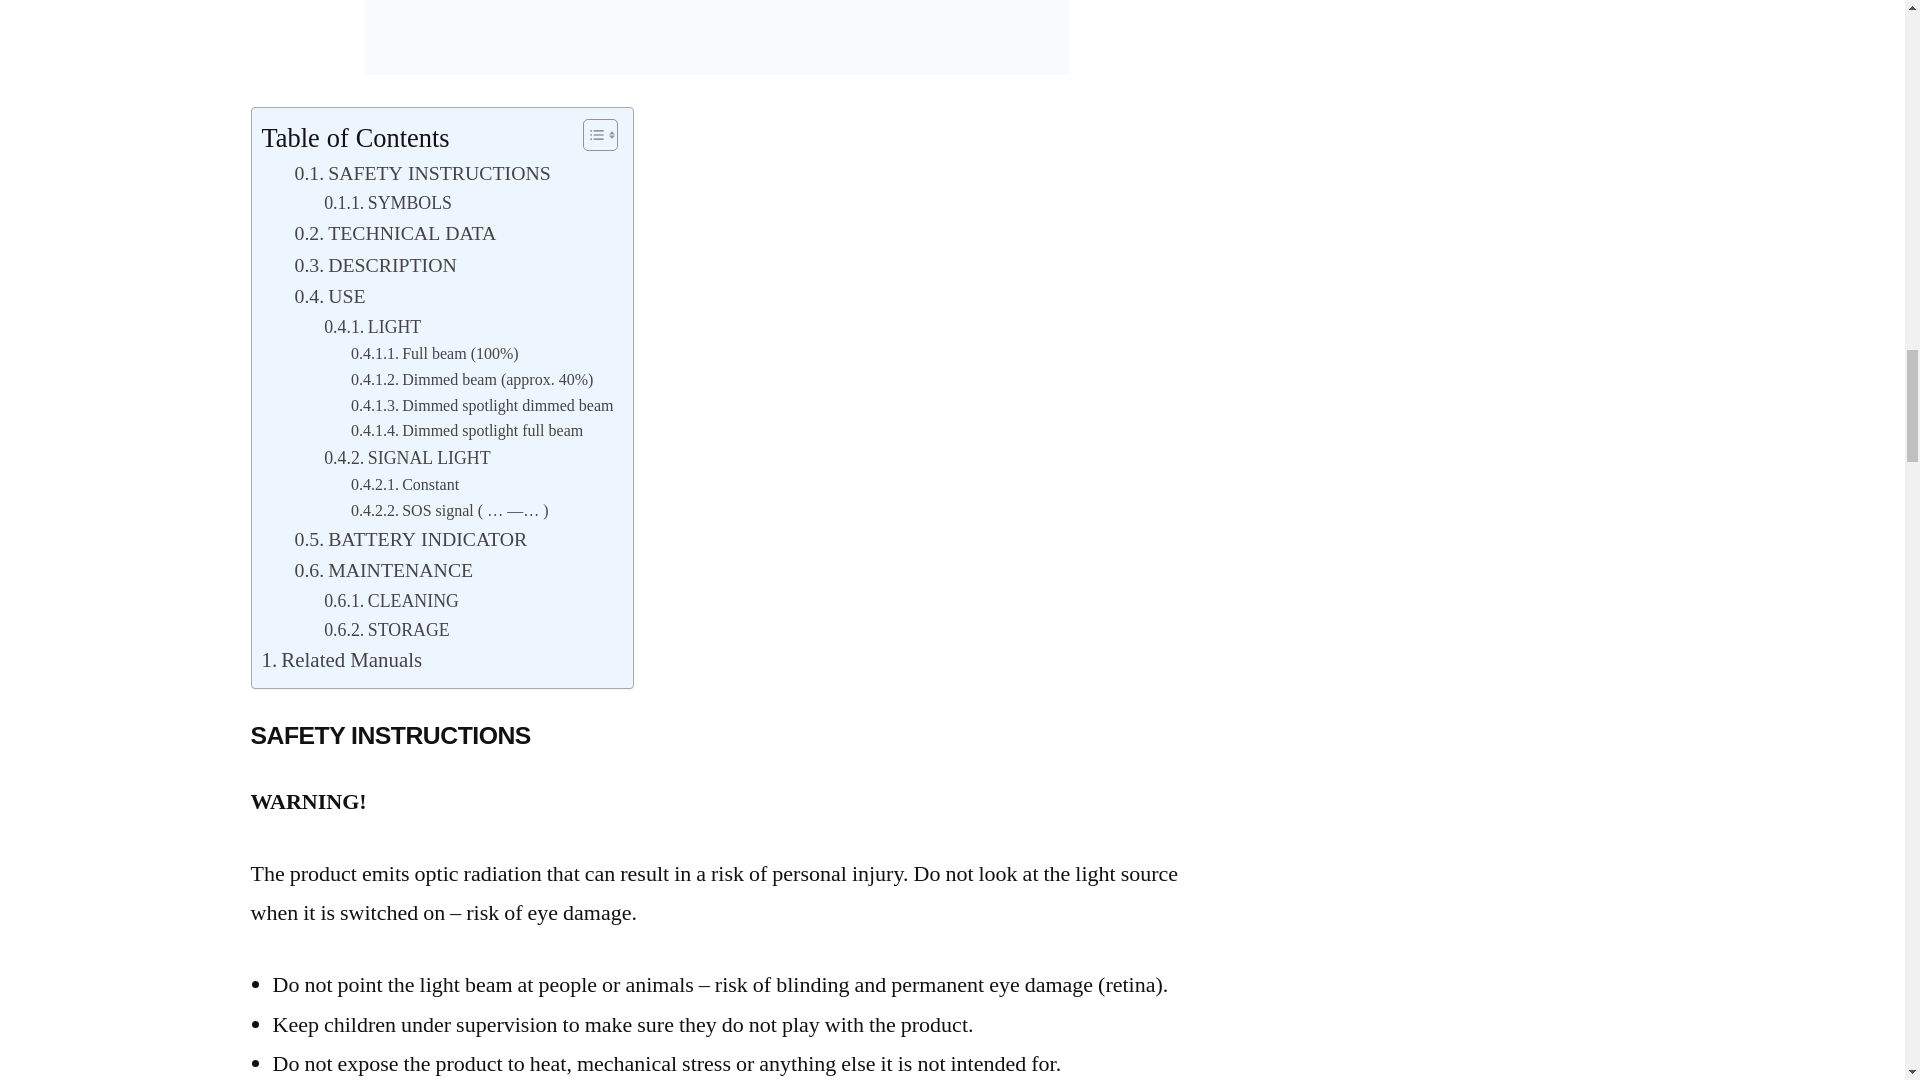 The image size is (1920, 1080). I want to click on SIGNAL LIGHT, so click(406, 459).